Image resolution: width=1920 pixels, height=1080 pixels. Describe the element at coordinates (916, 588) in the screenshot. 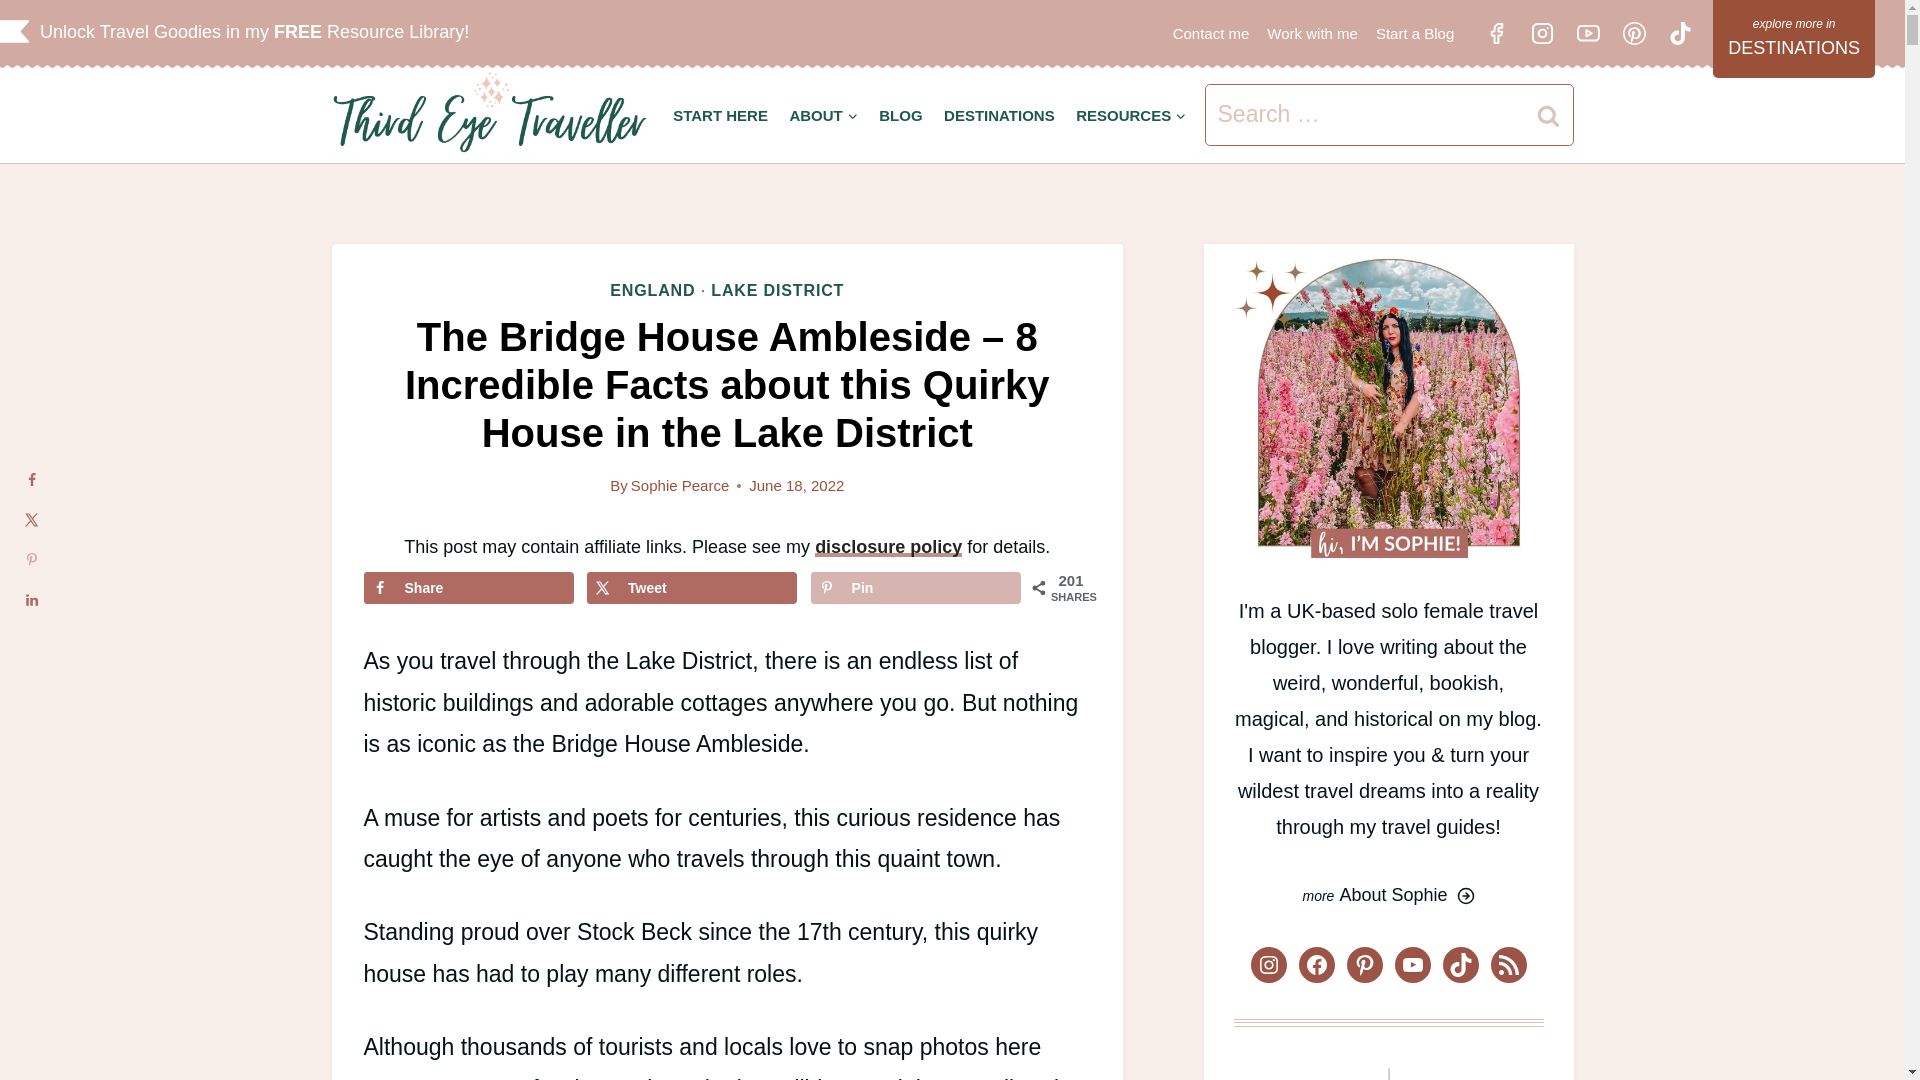

I see `Pin` at that location.